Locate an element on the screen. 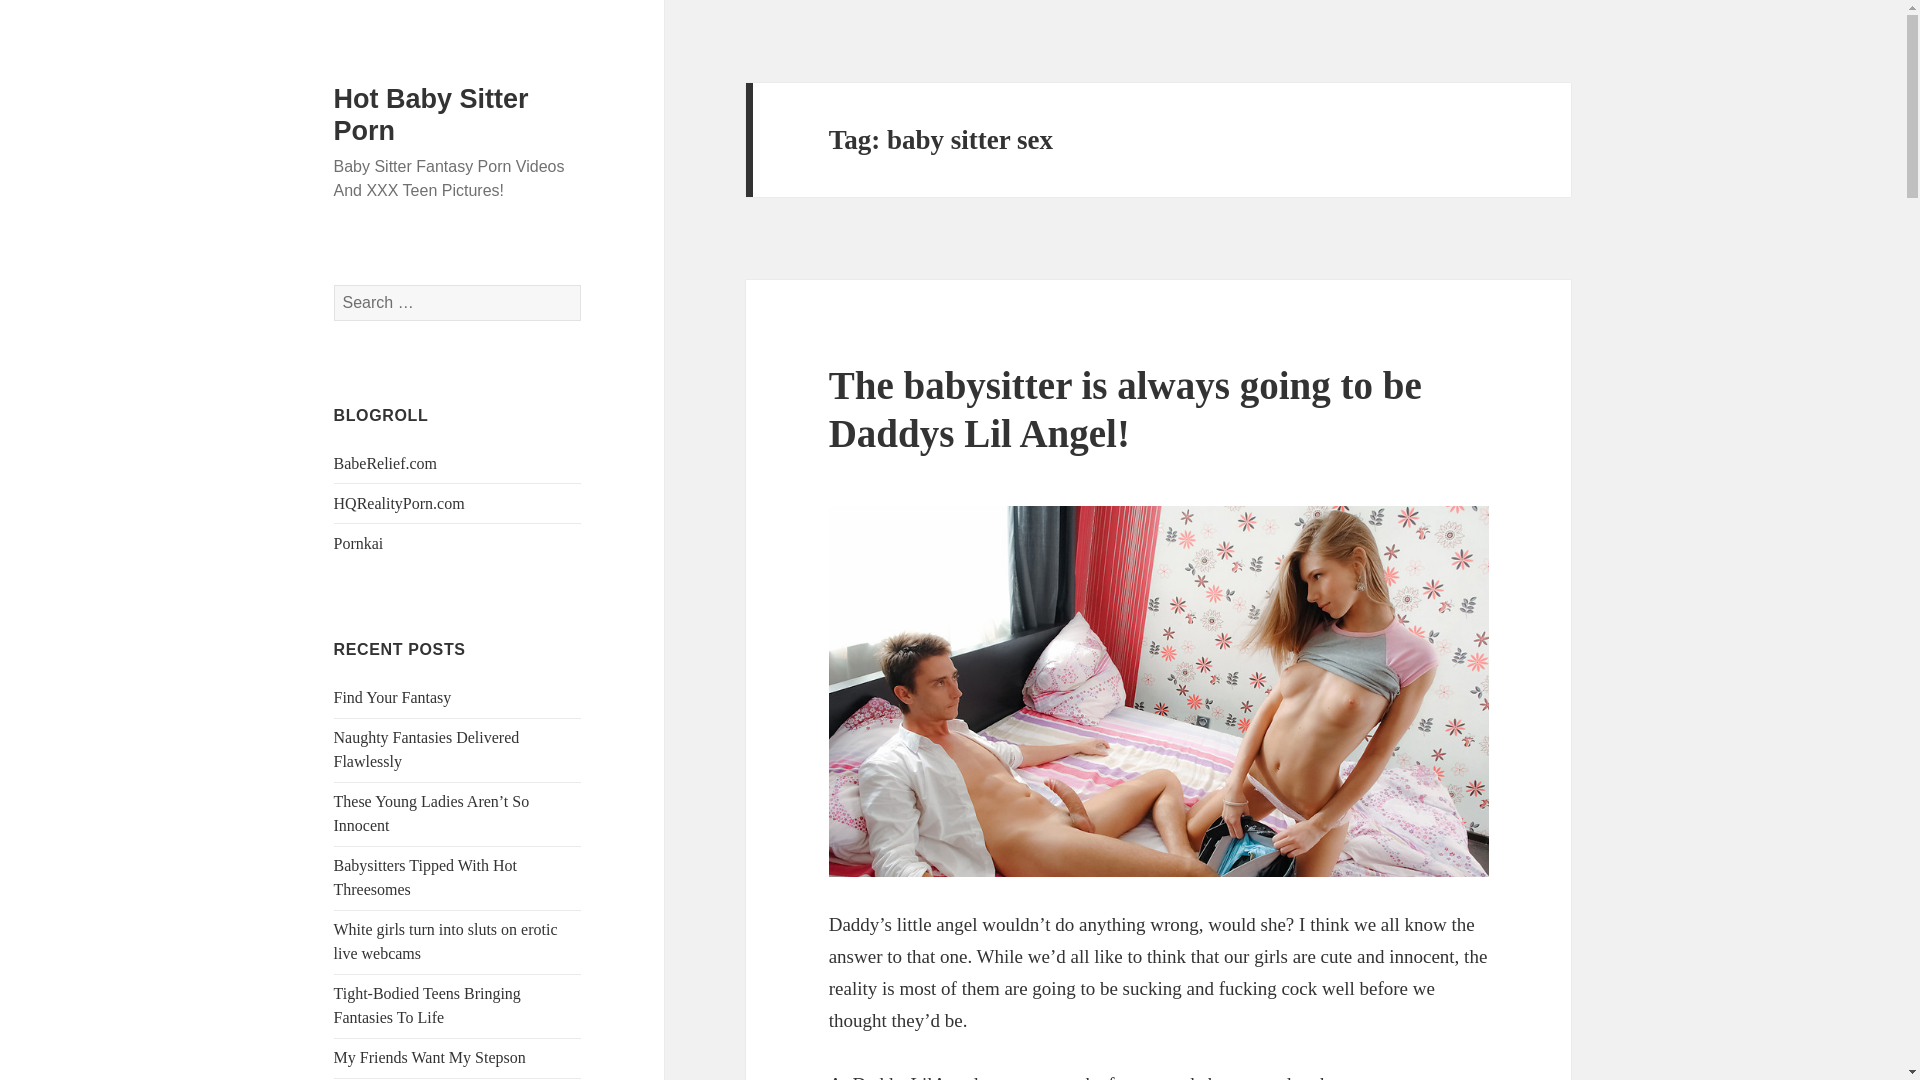  Pornkai is located at coordinates (359, 542).